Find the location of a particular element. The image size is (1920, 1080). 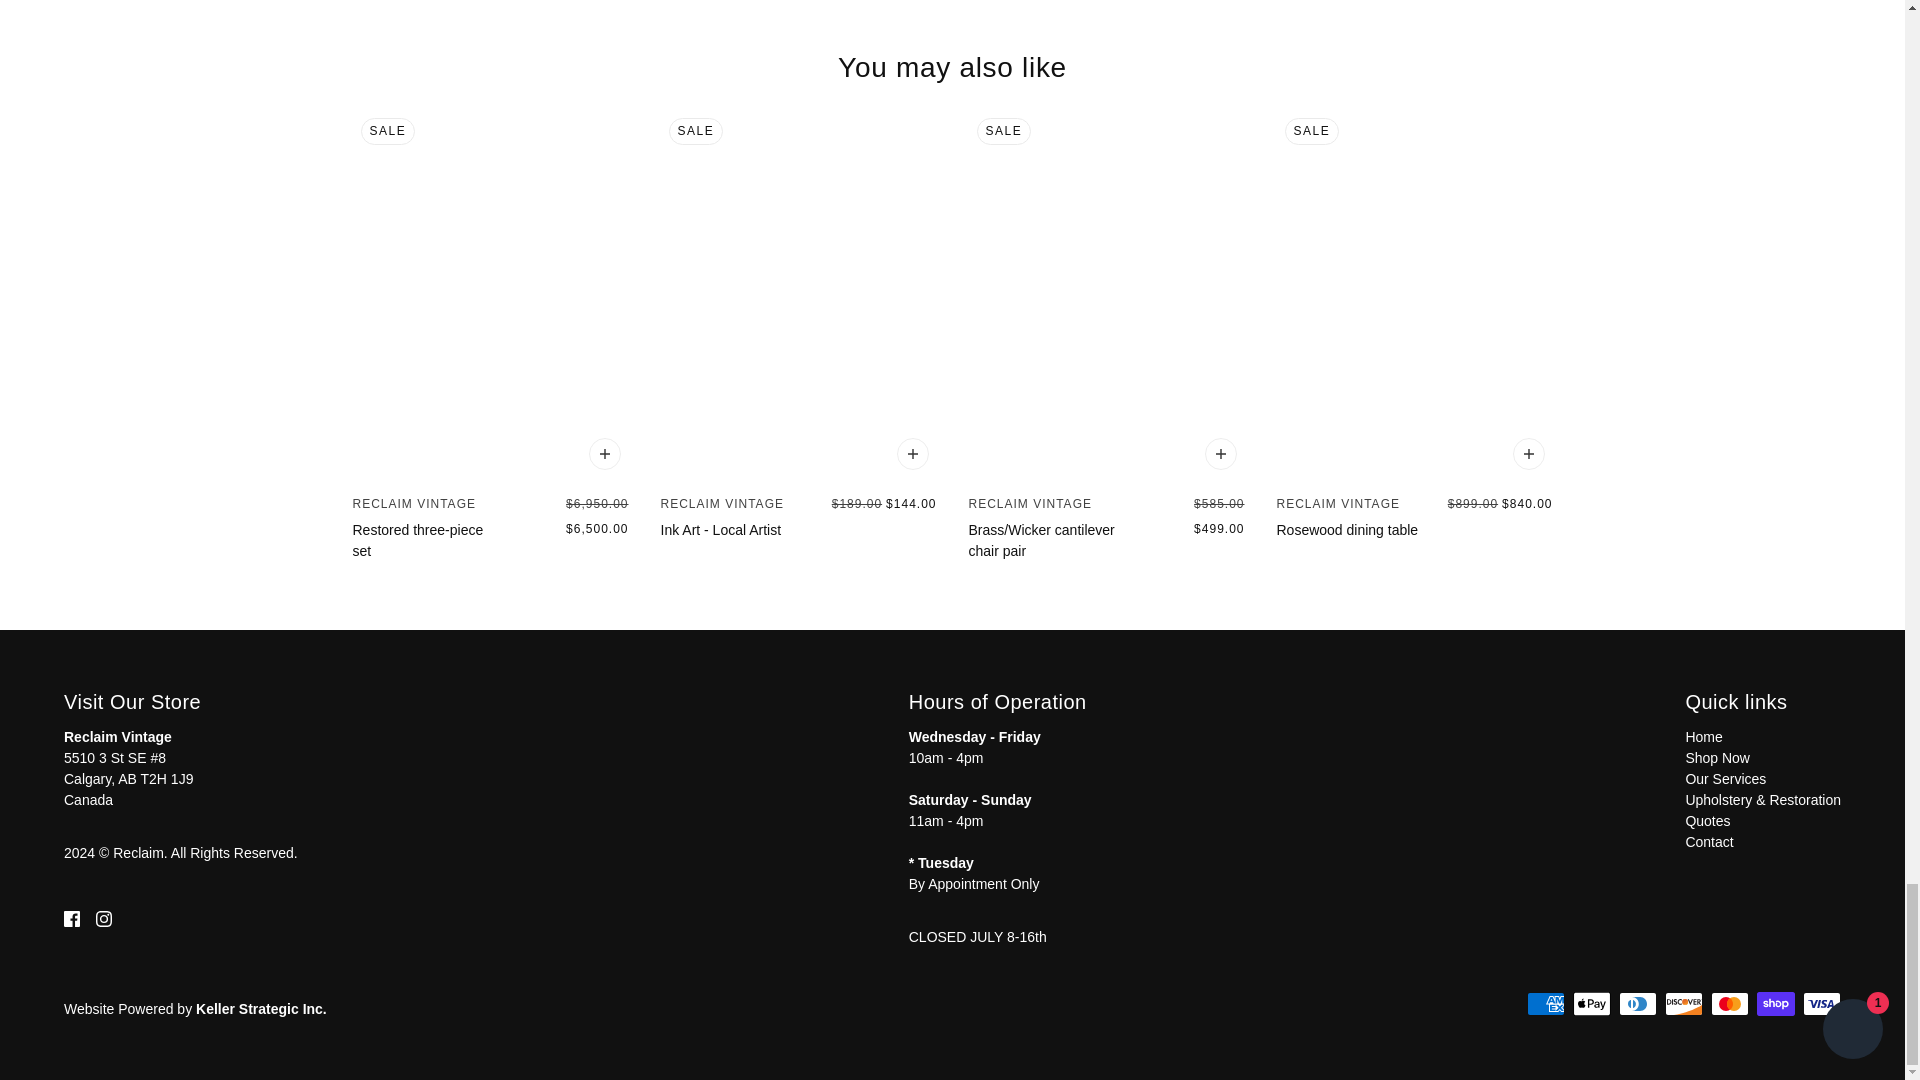

Shop Now is located at coordinates (1717, 757).